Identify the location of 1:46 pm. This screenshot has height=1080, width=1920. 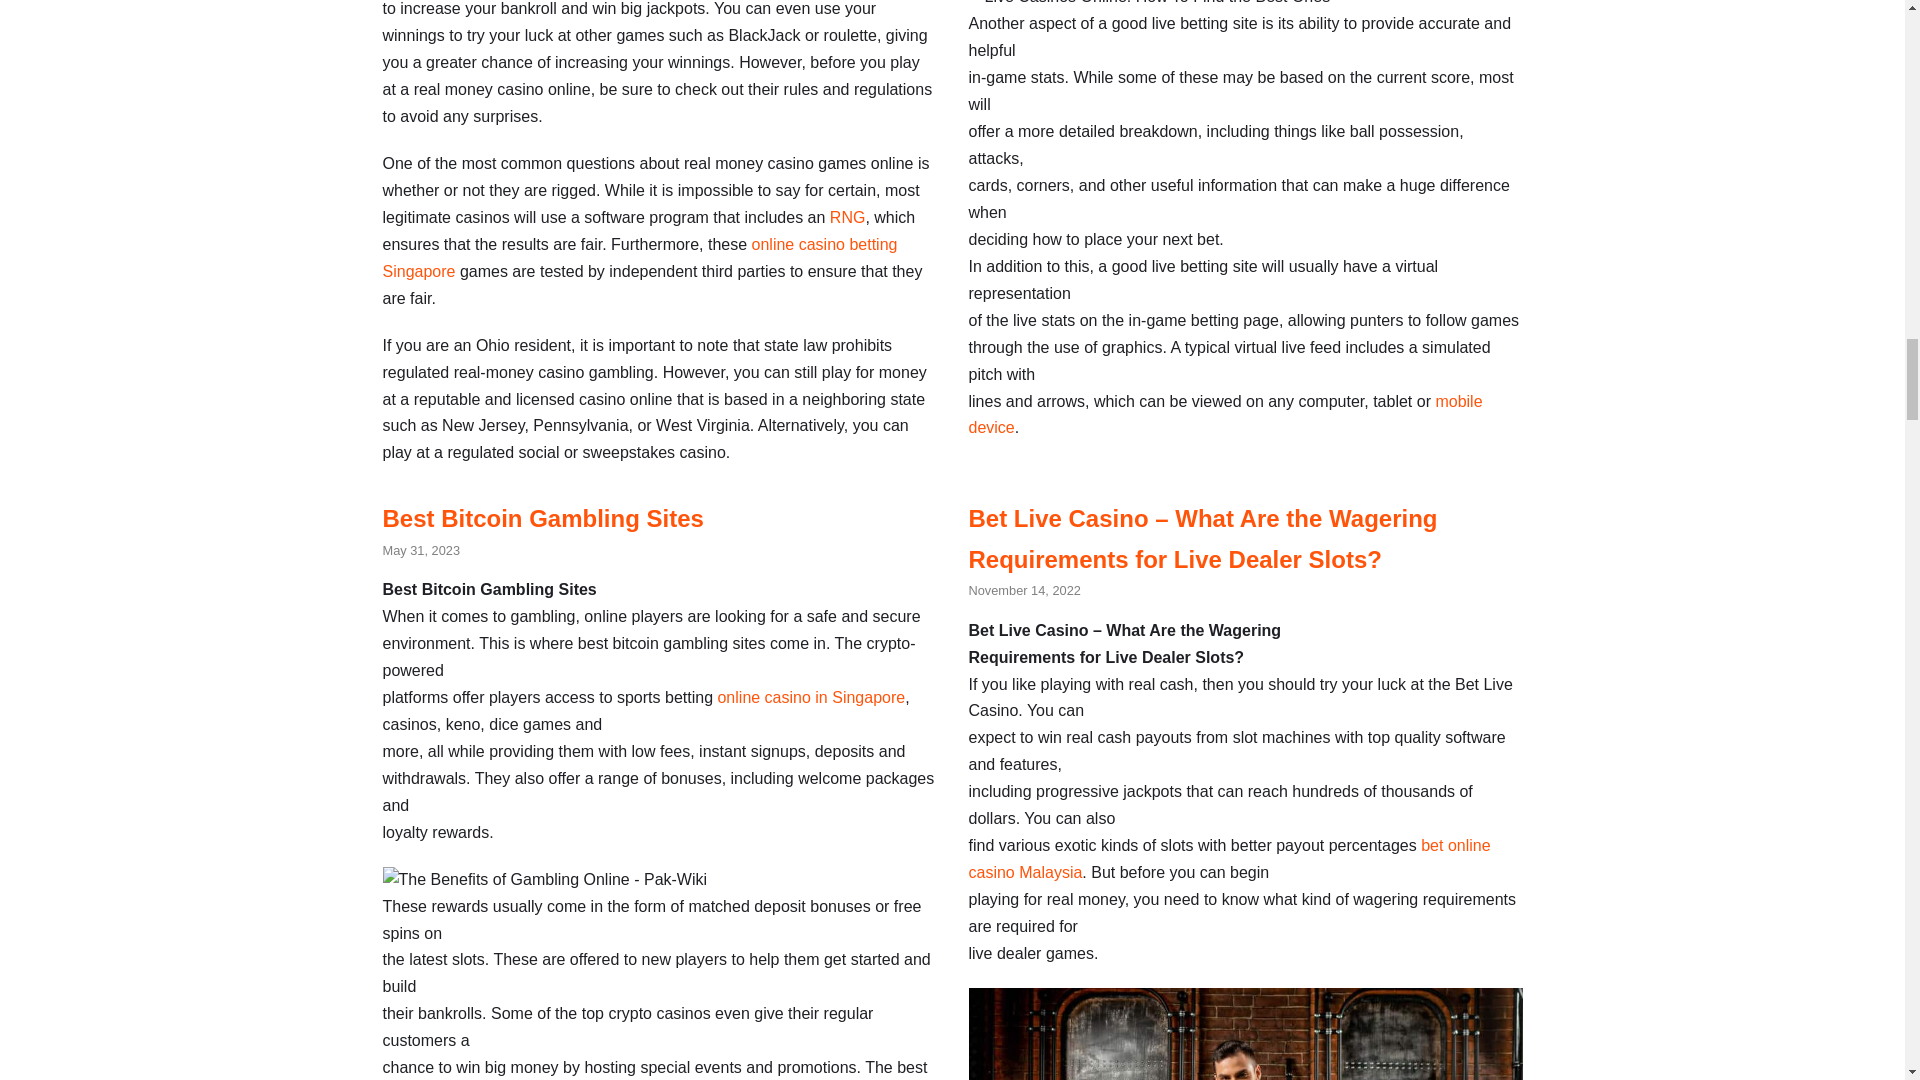
(1023, 590).